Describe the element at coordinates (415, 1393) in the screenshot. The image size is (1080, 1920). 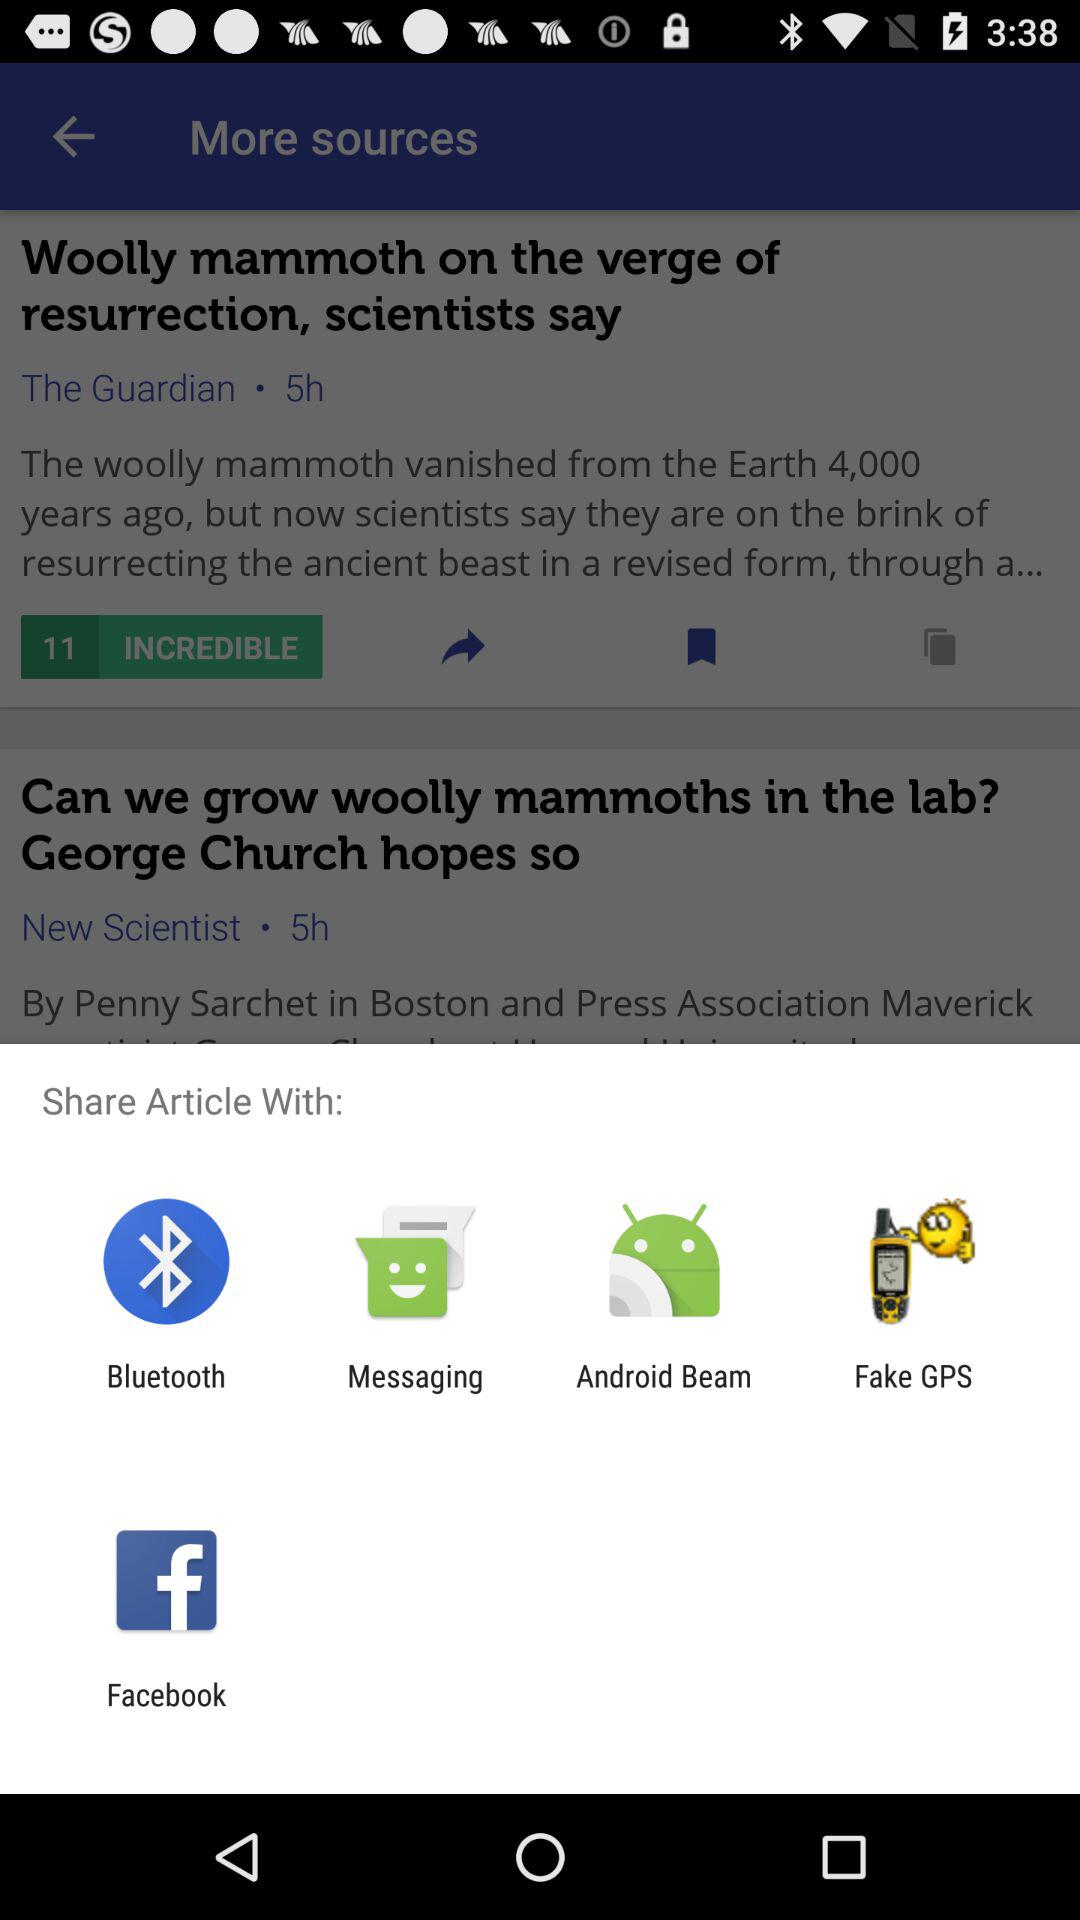
I see `turn on the app to the right of bluetooth app` at that location.